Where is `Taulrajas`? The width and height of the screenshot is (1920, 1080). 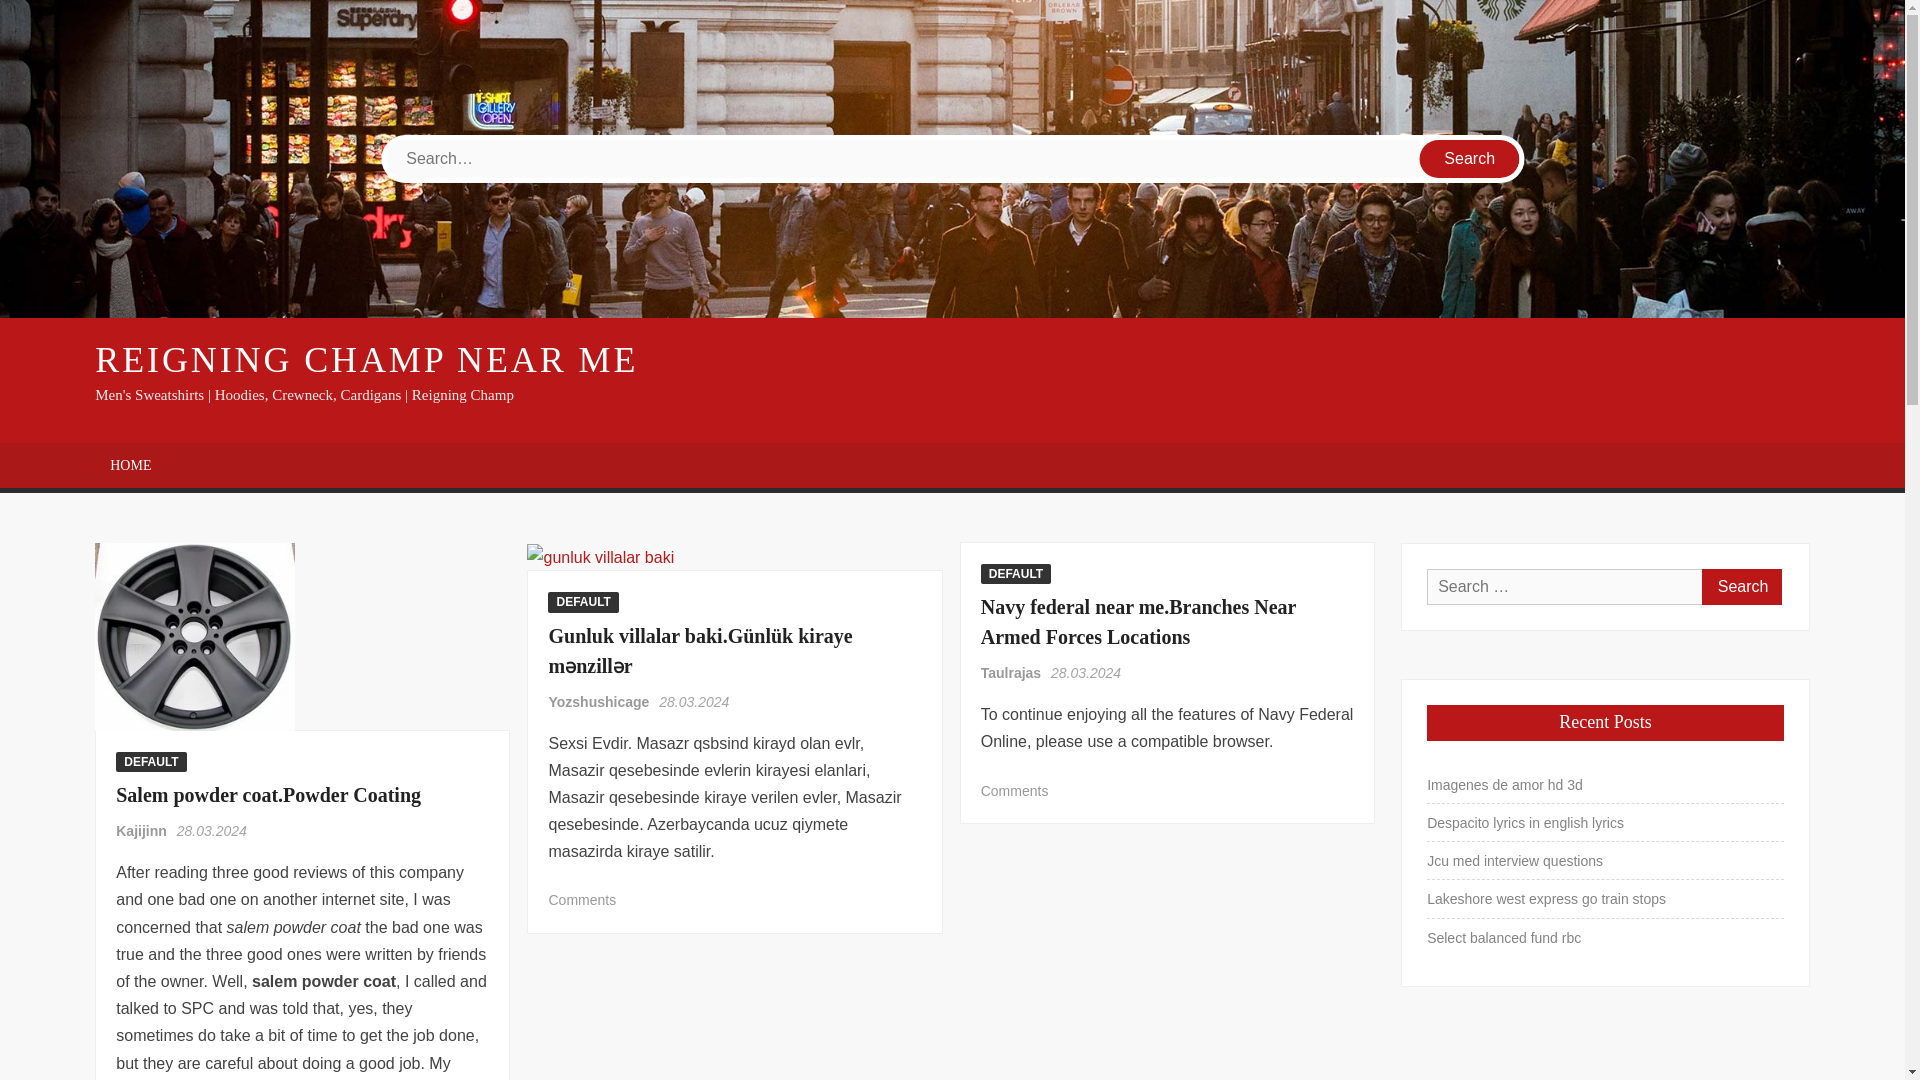
Taulrajas is located at coordinates (1012, 673).